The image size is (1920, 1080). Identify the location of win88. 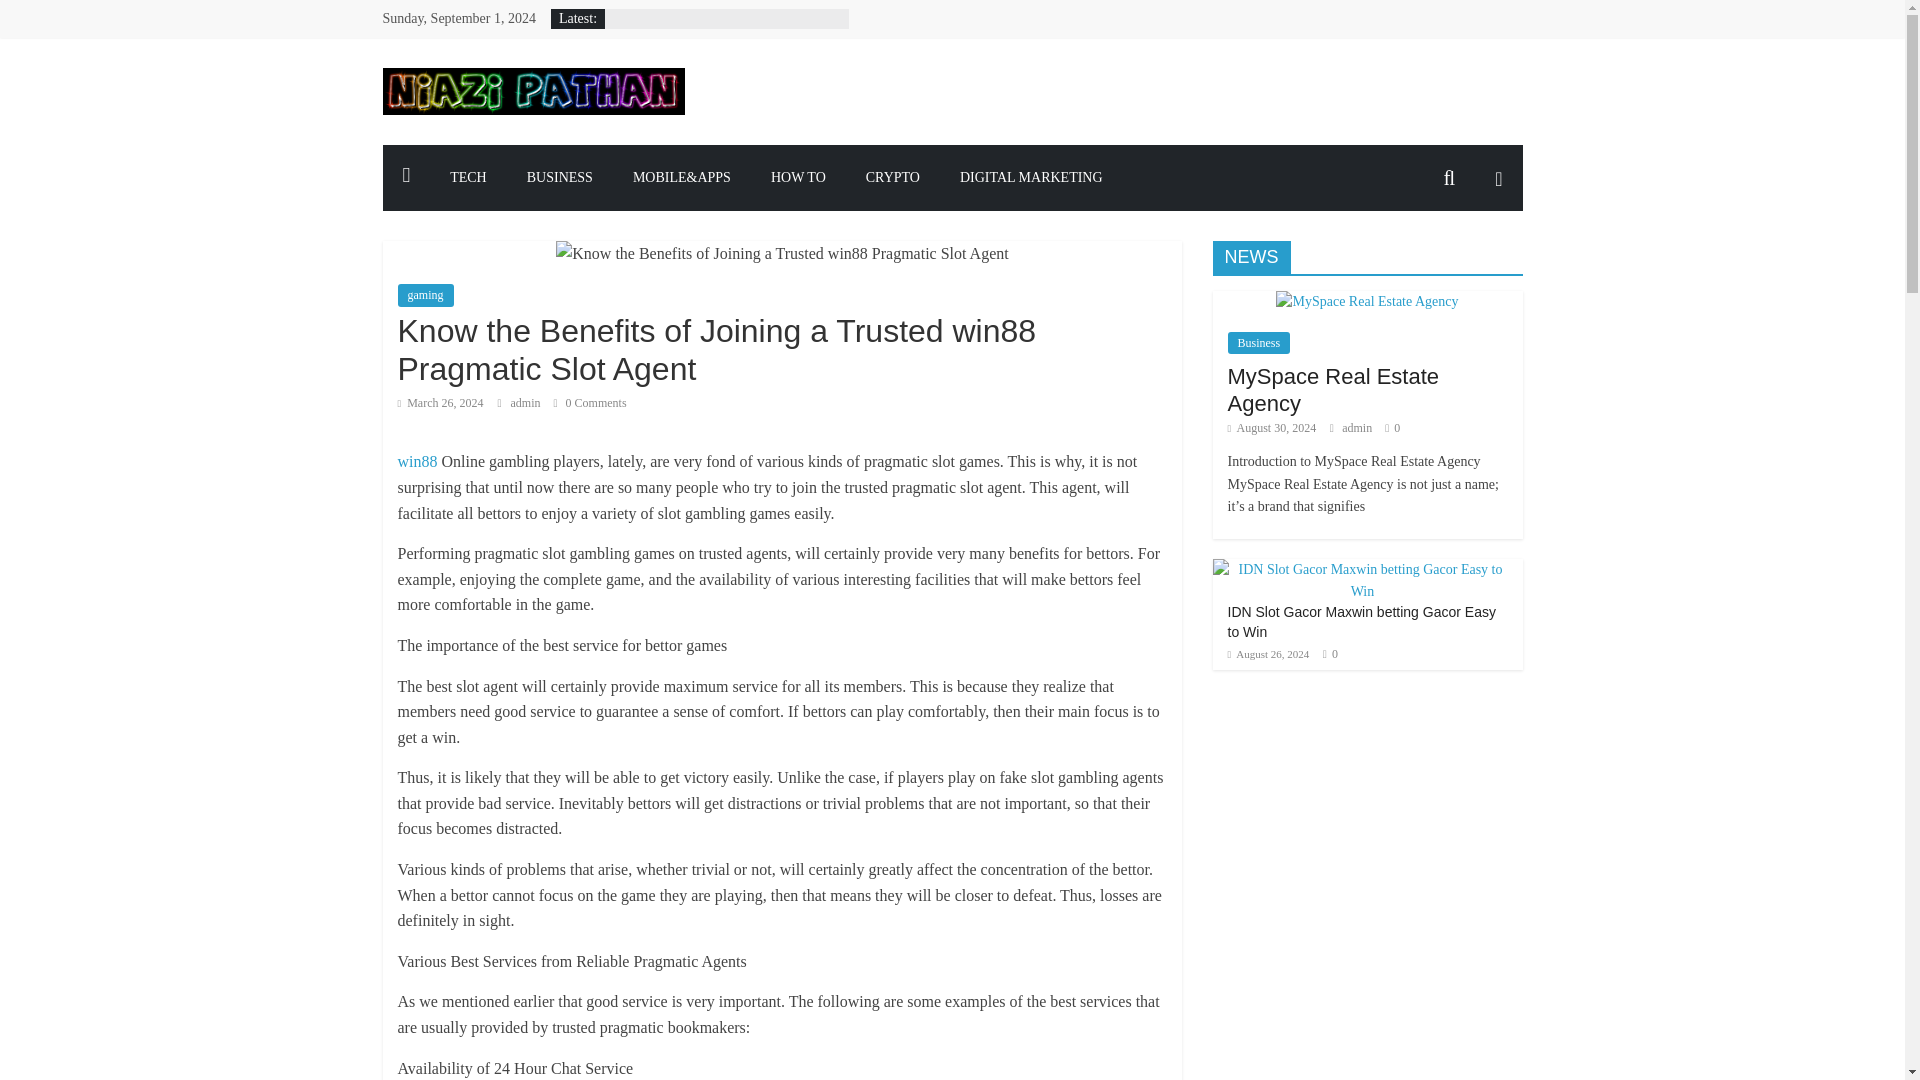
(417, 460).